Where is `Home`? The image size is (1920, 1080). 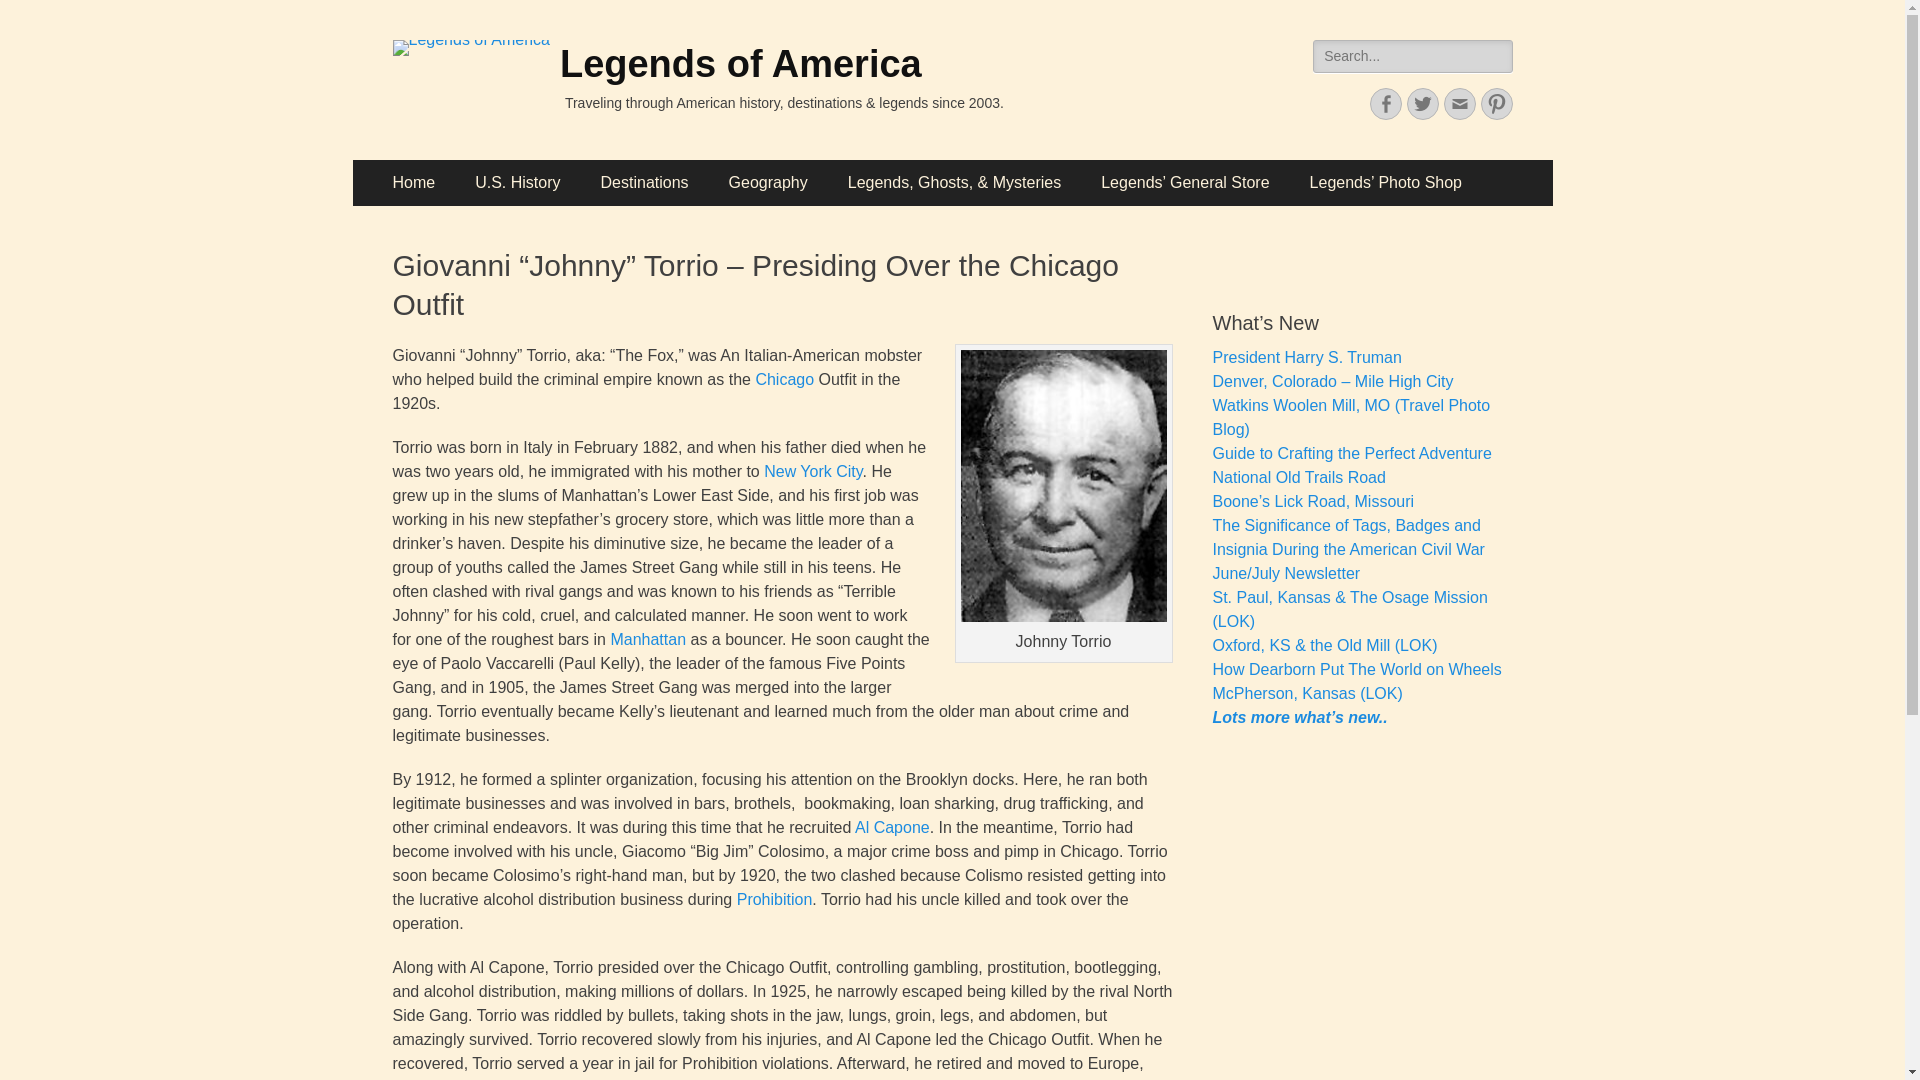
Home is located at coordinates (414, 182).